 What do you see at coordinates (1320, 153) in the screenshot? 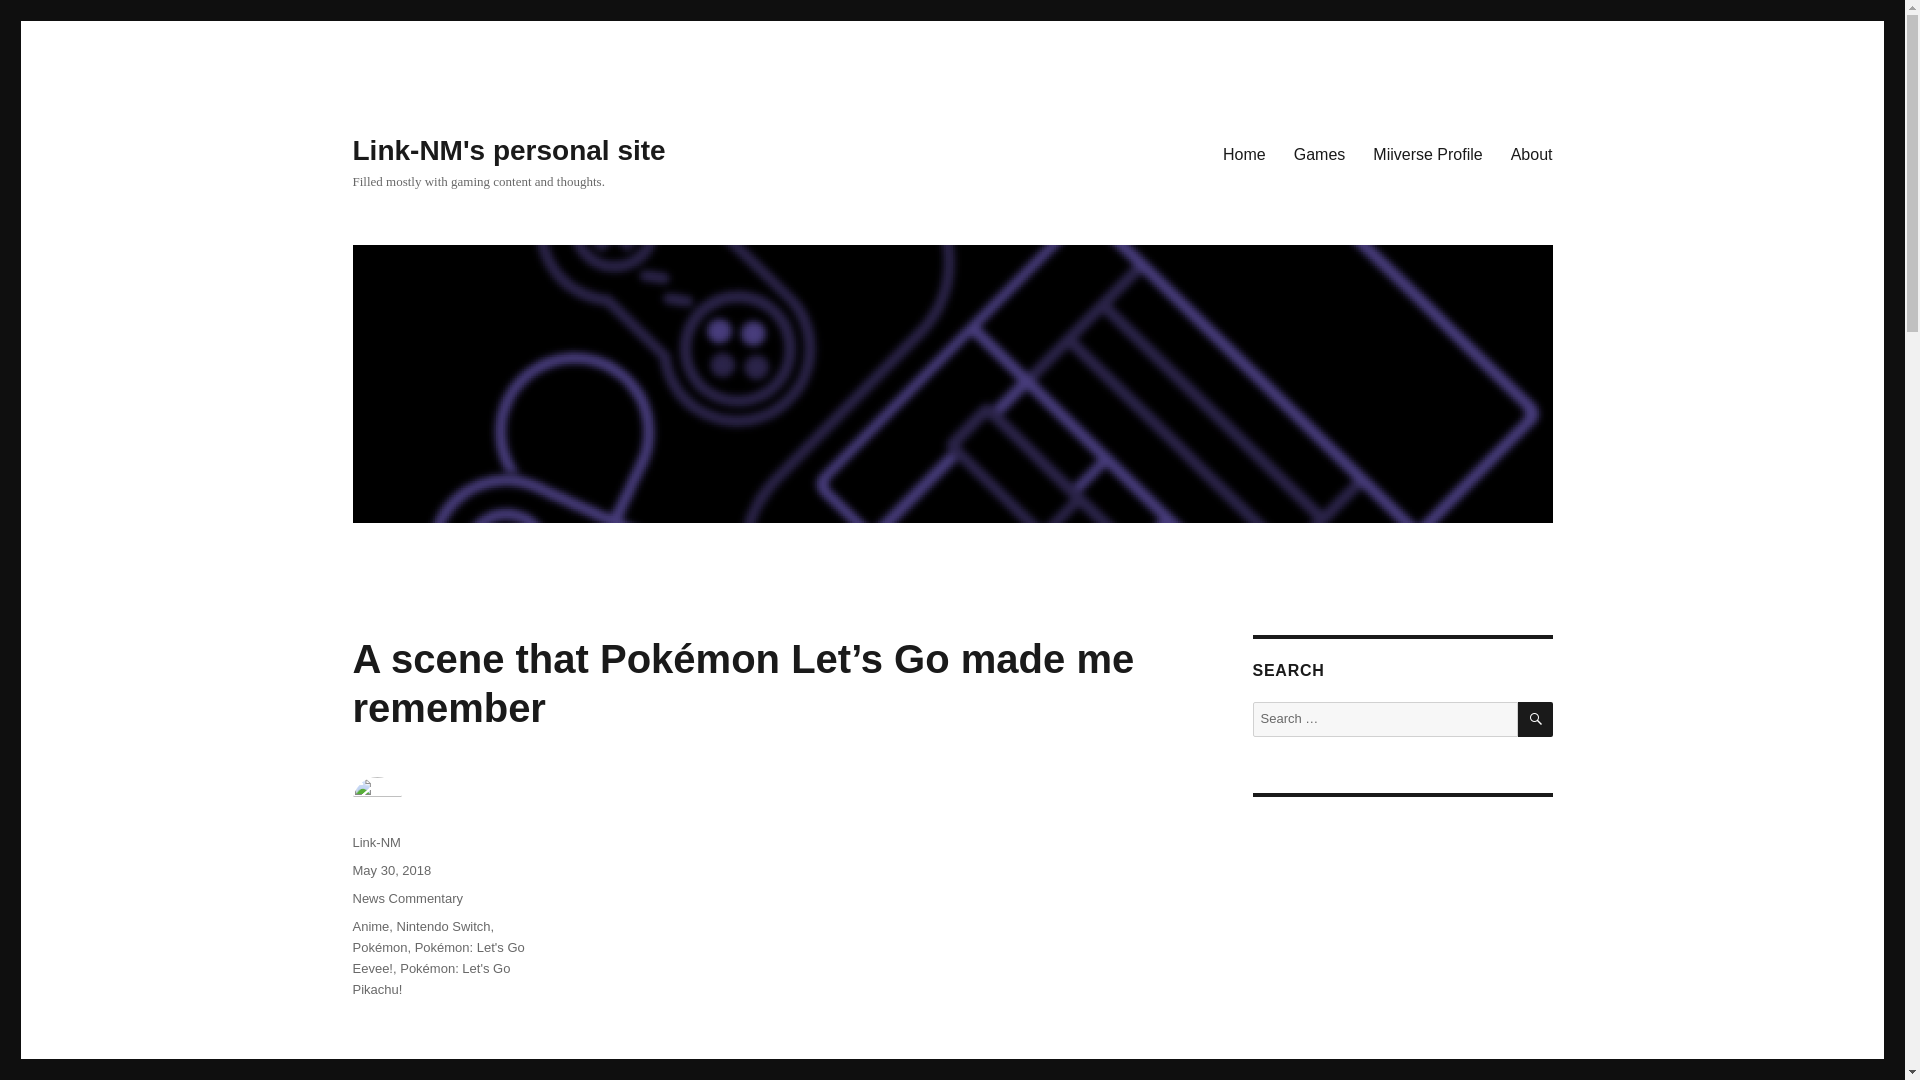
I see `Games` at bounding box center [1320, 153].